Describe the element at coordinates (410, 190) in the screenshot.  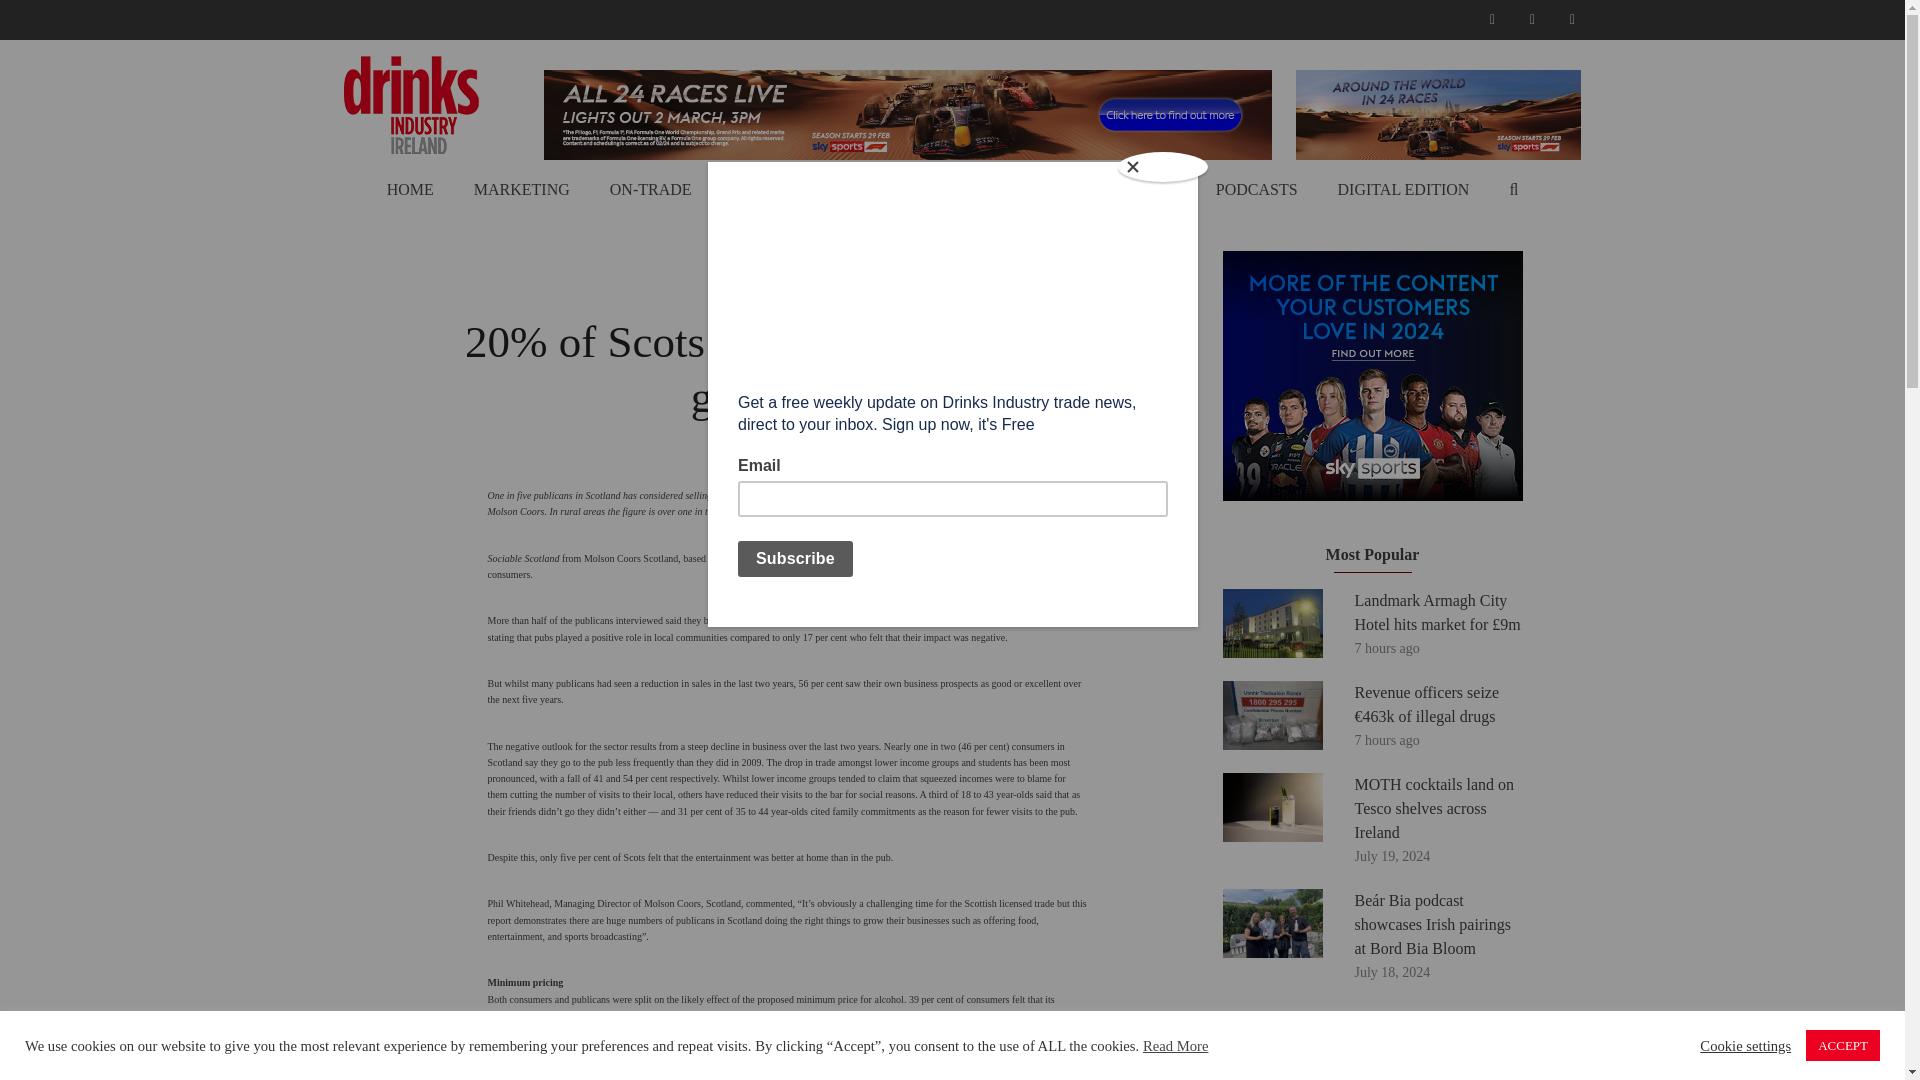
I see `HOME` at that location.